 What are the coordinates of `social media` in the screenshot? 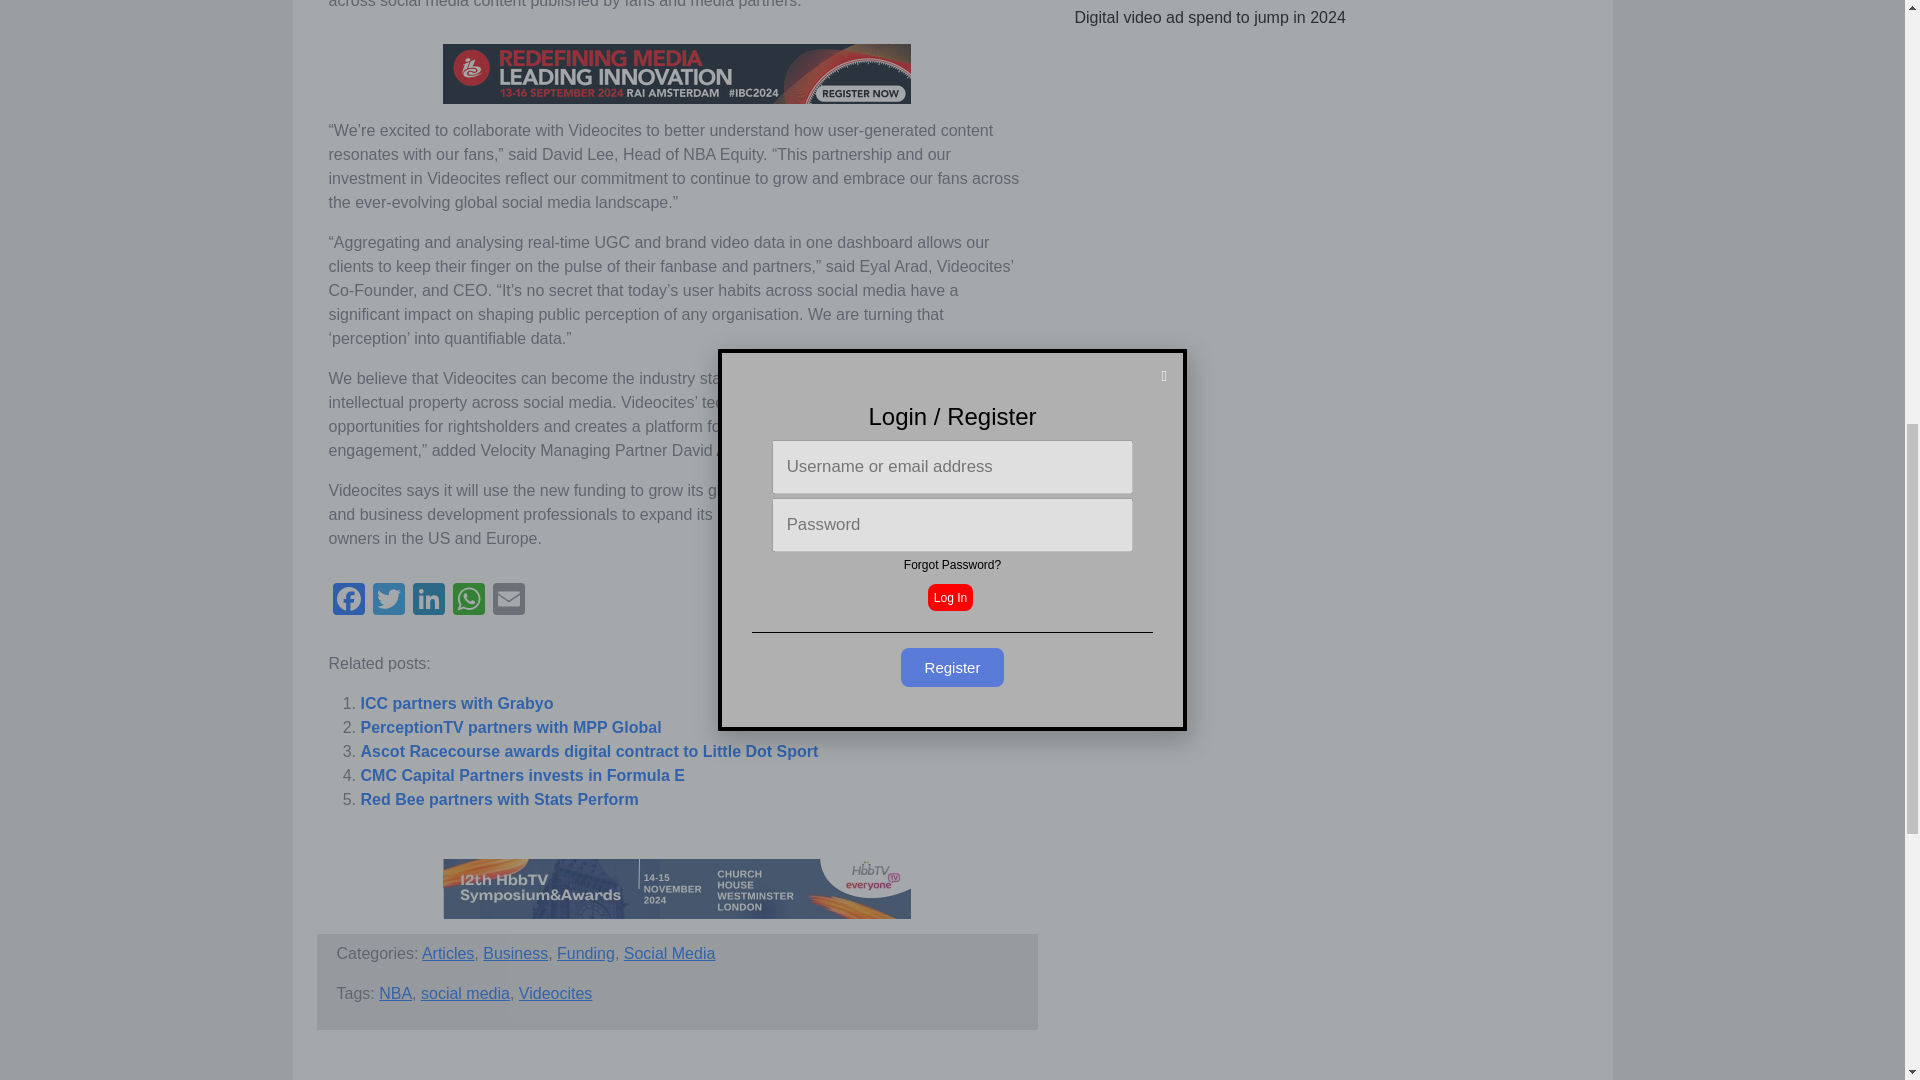 It's located at (465, 993).